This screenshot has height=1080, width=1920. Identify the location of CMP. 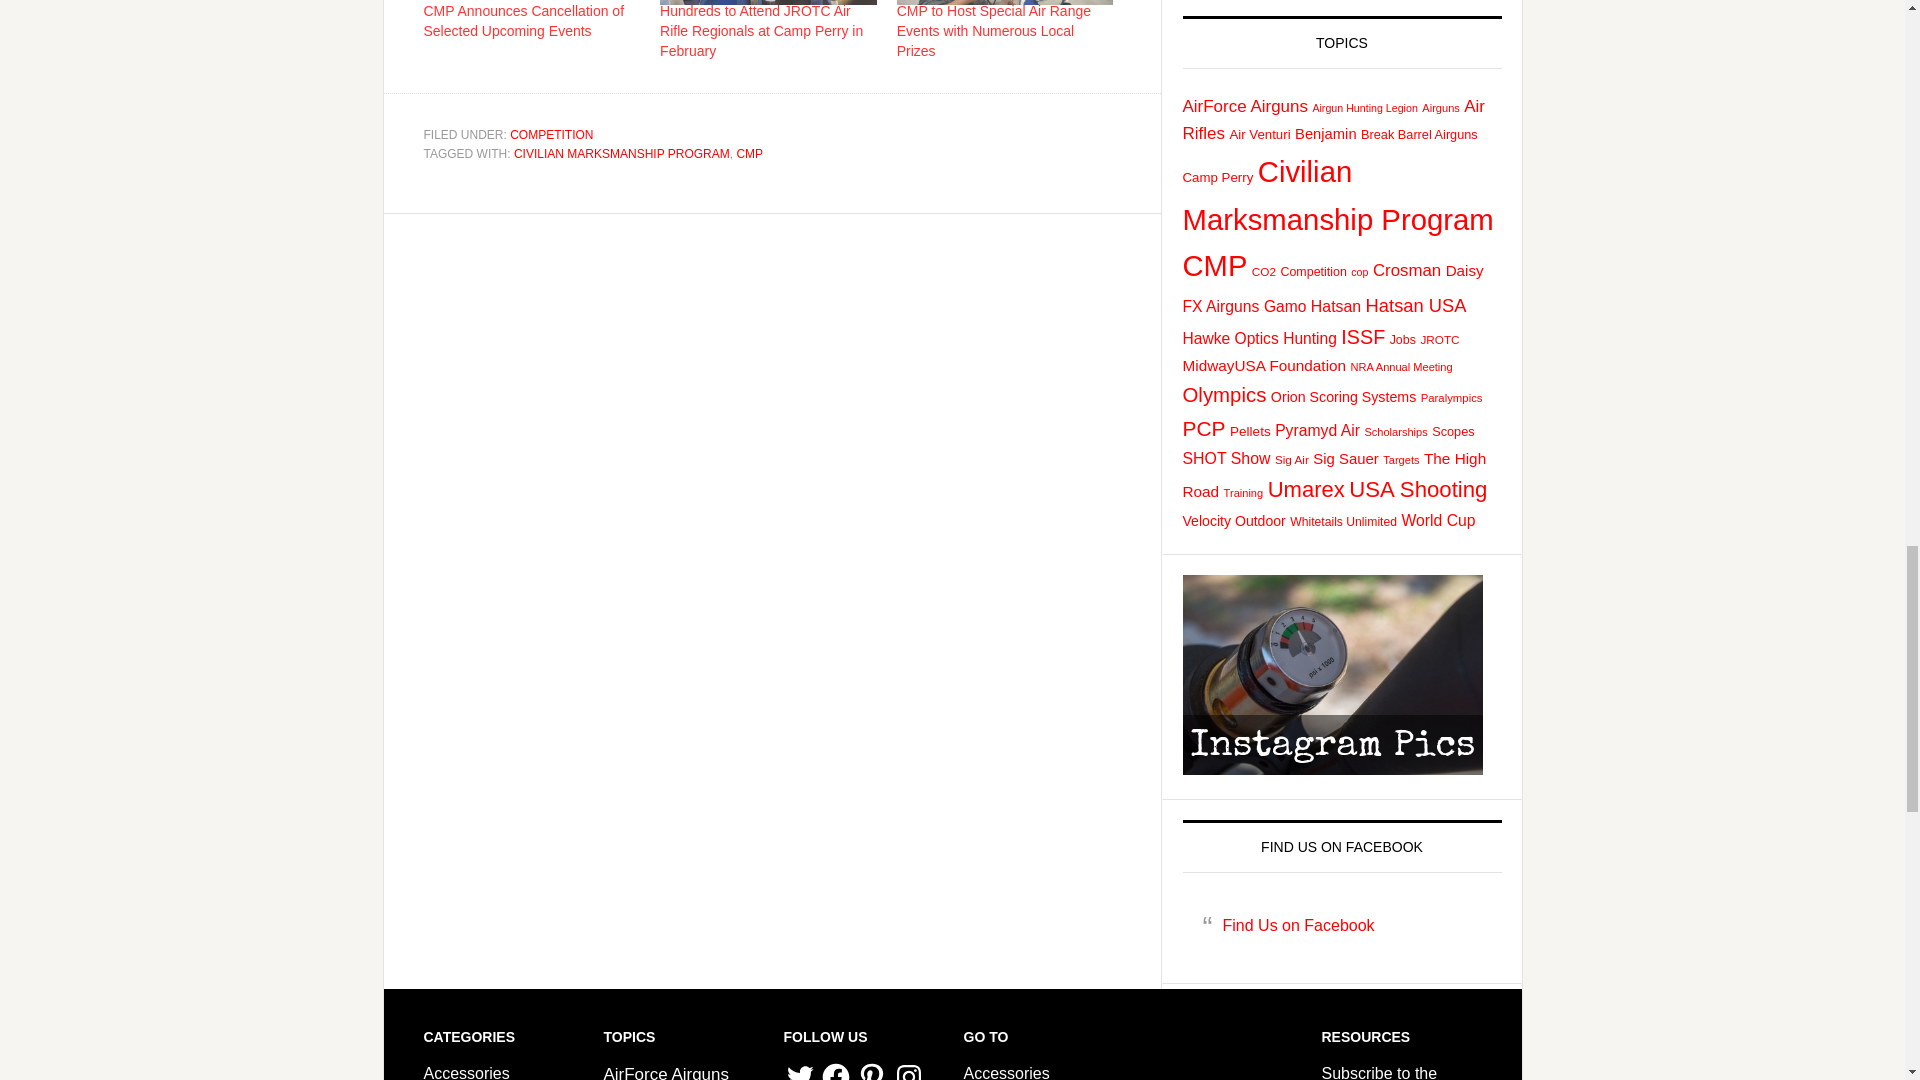
(748, 153).